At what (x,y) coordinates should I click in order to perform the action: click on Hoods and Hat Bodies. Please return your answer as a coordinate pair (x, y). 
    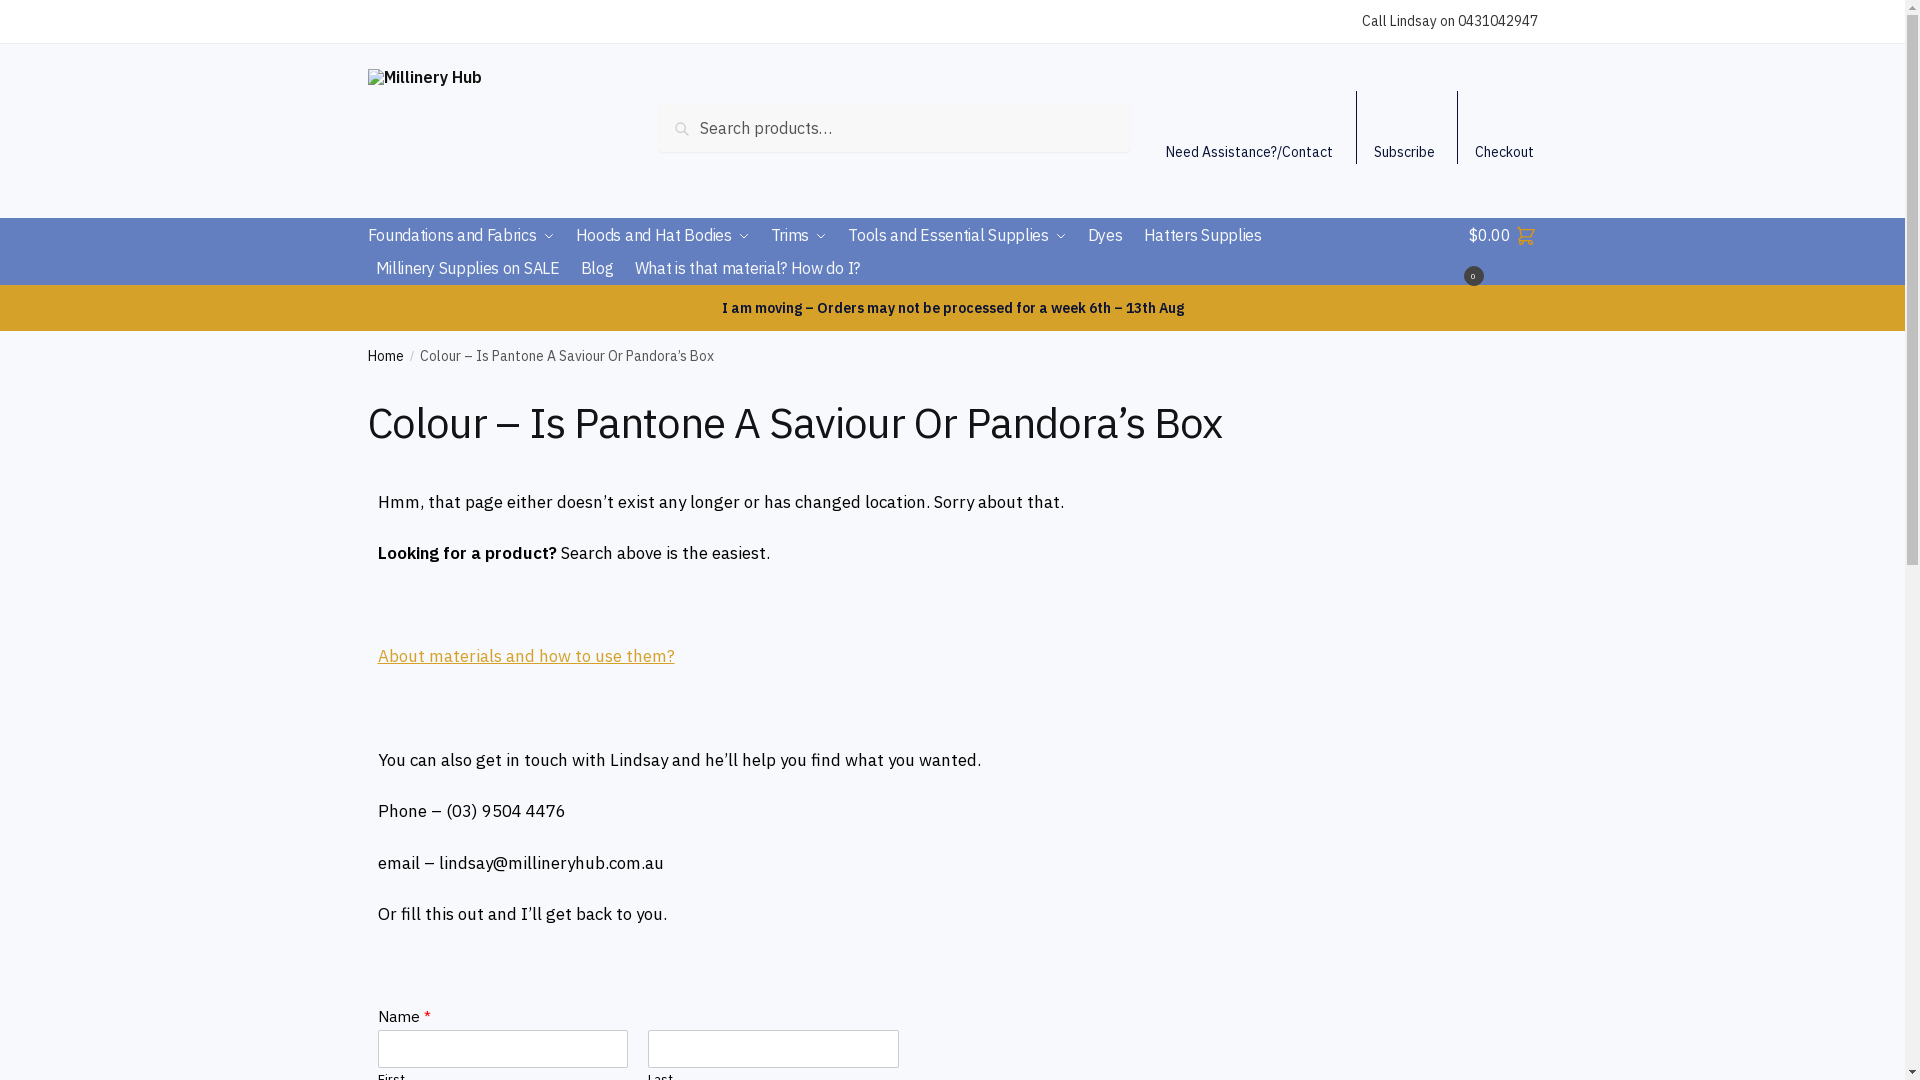
    Looking at the image, I should click on (663, 236).